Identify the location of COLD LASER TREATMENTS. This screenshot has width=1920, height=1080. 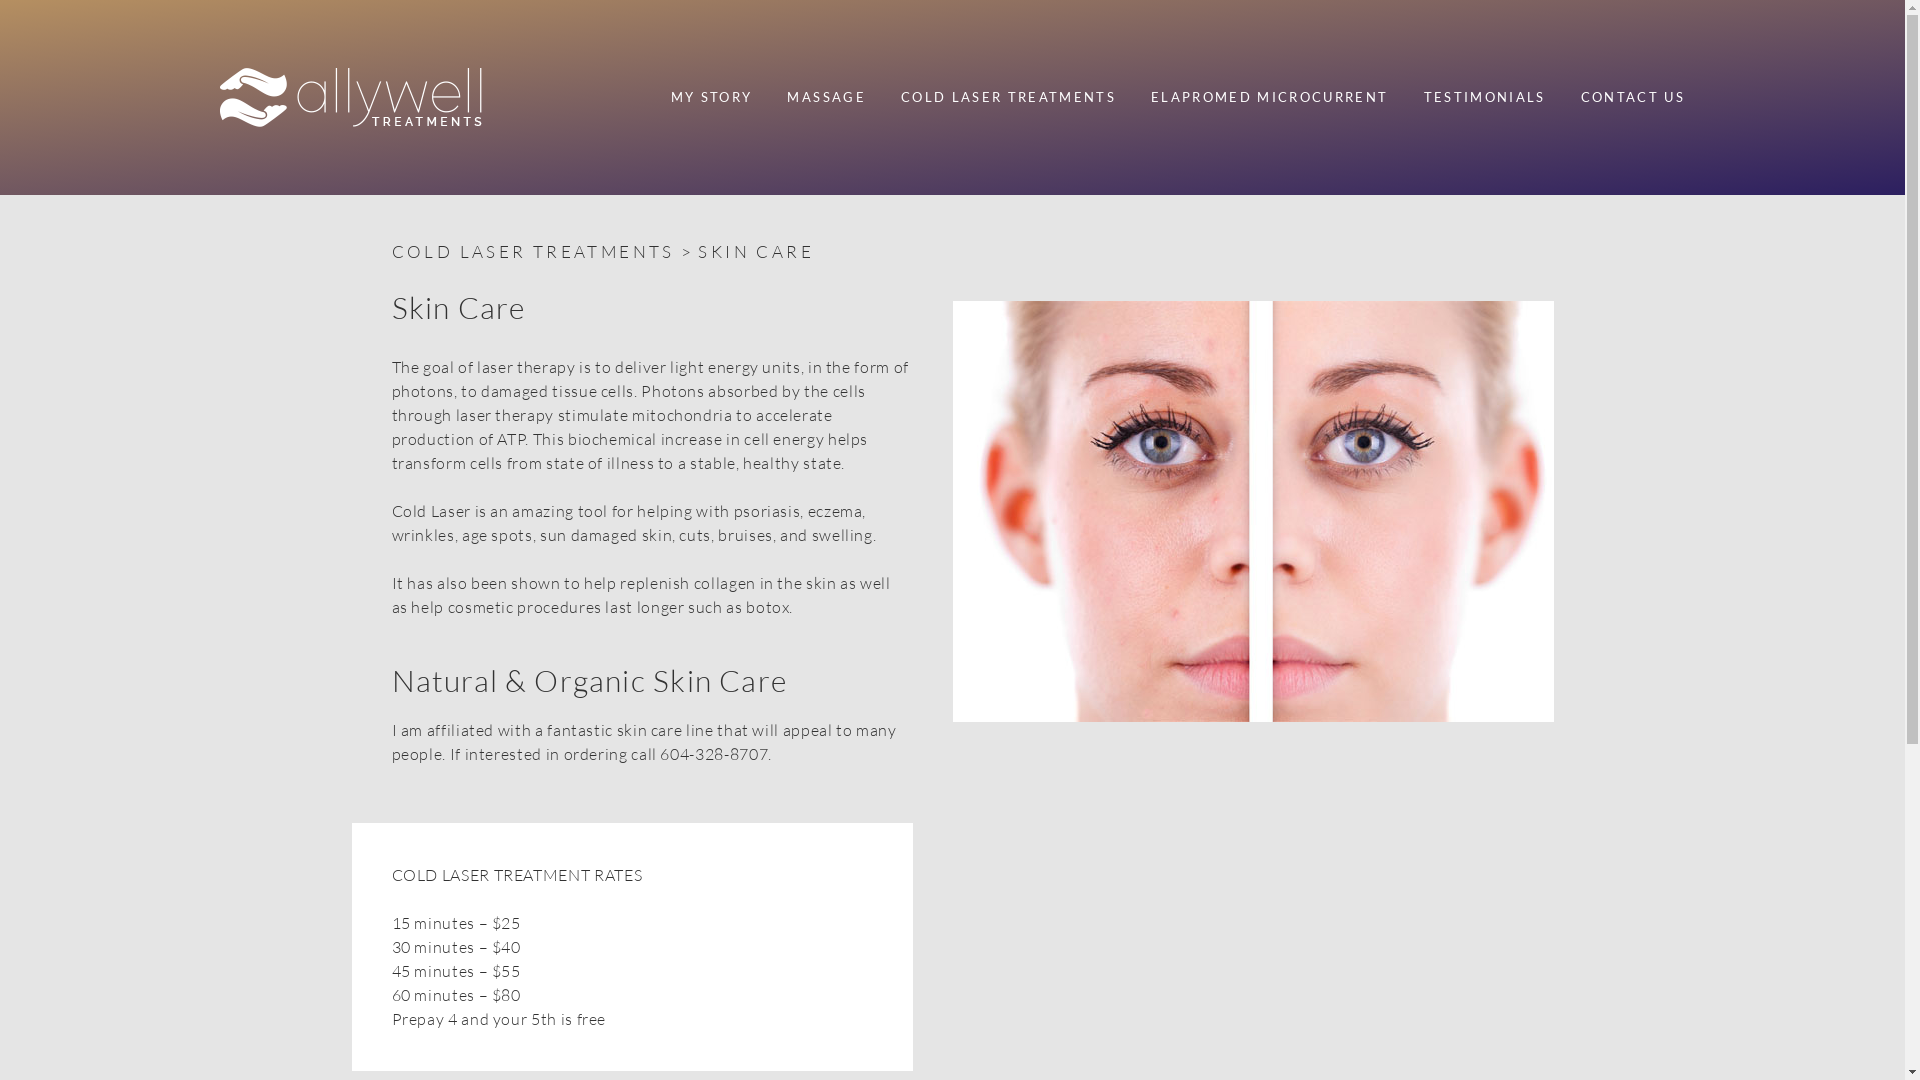
(1008, 98).